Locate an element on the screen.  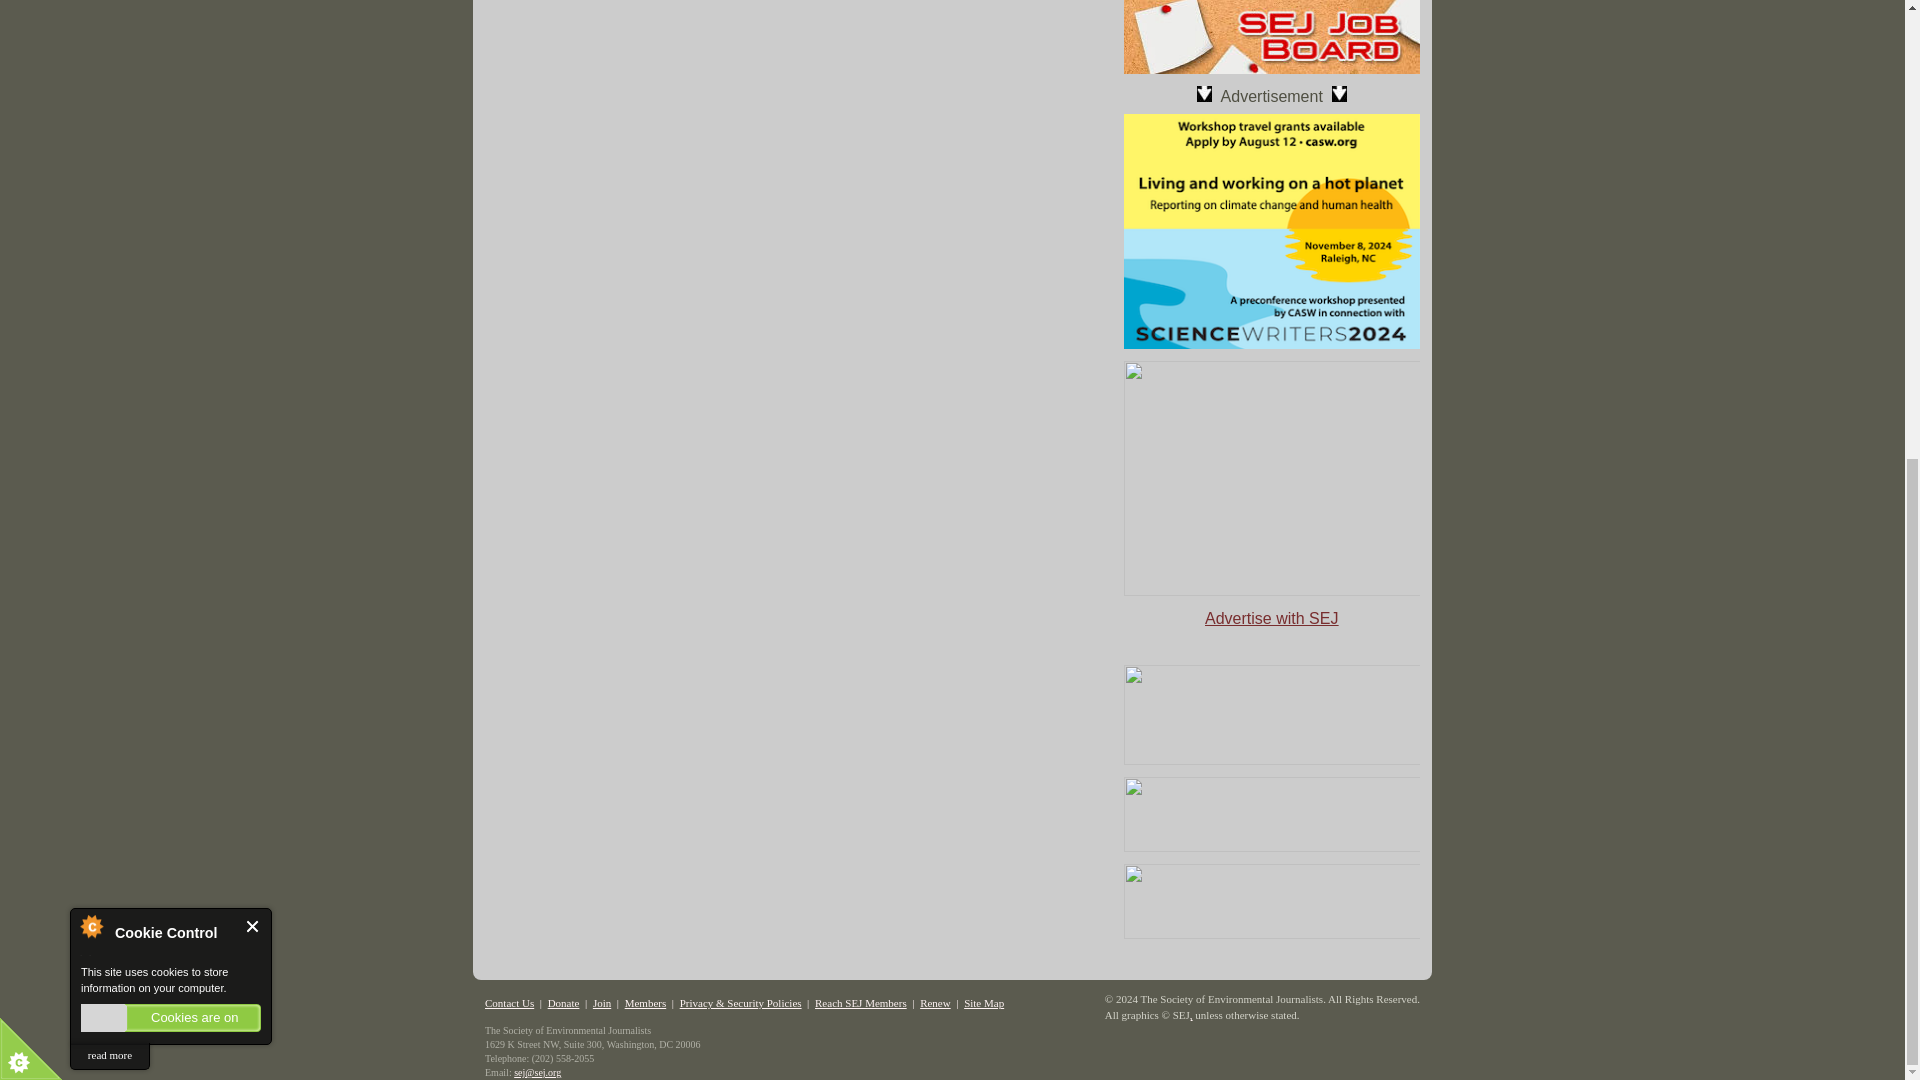
read more is located at coordinates (109, 264).